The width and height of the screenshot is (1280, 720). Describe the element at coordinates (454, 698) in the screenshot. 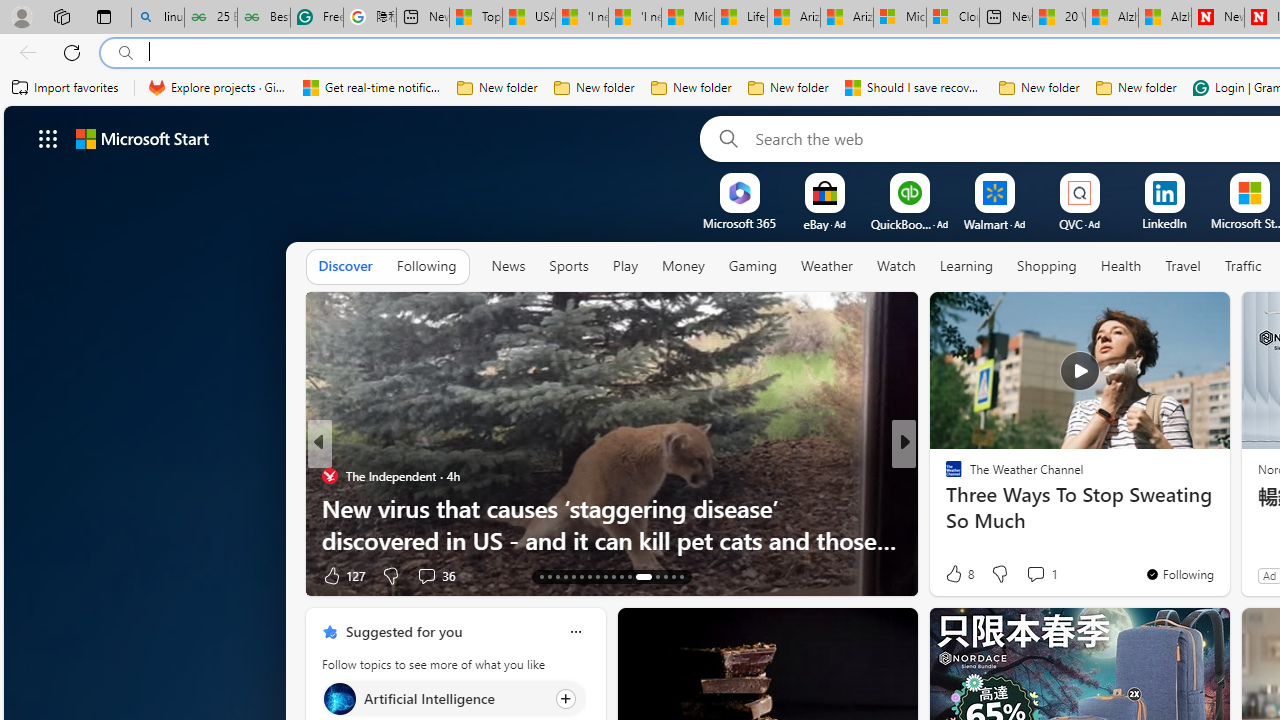

I see `Click to follow topic Artificial Intelligence` at that location.